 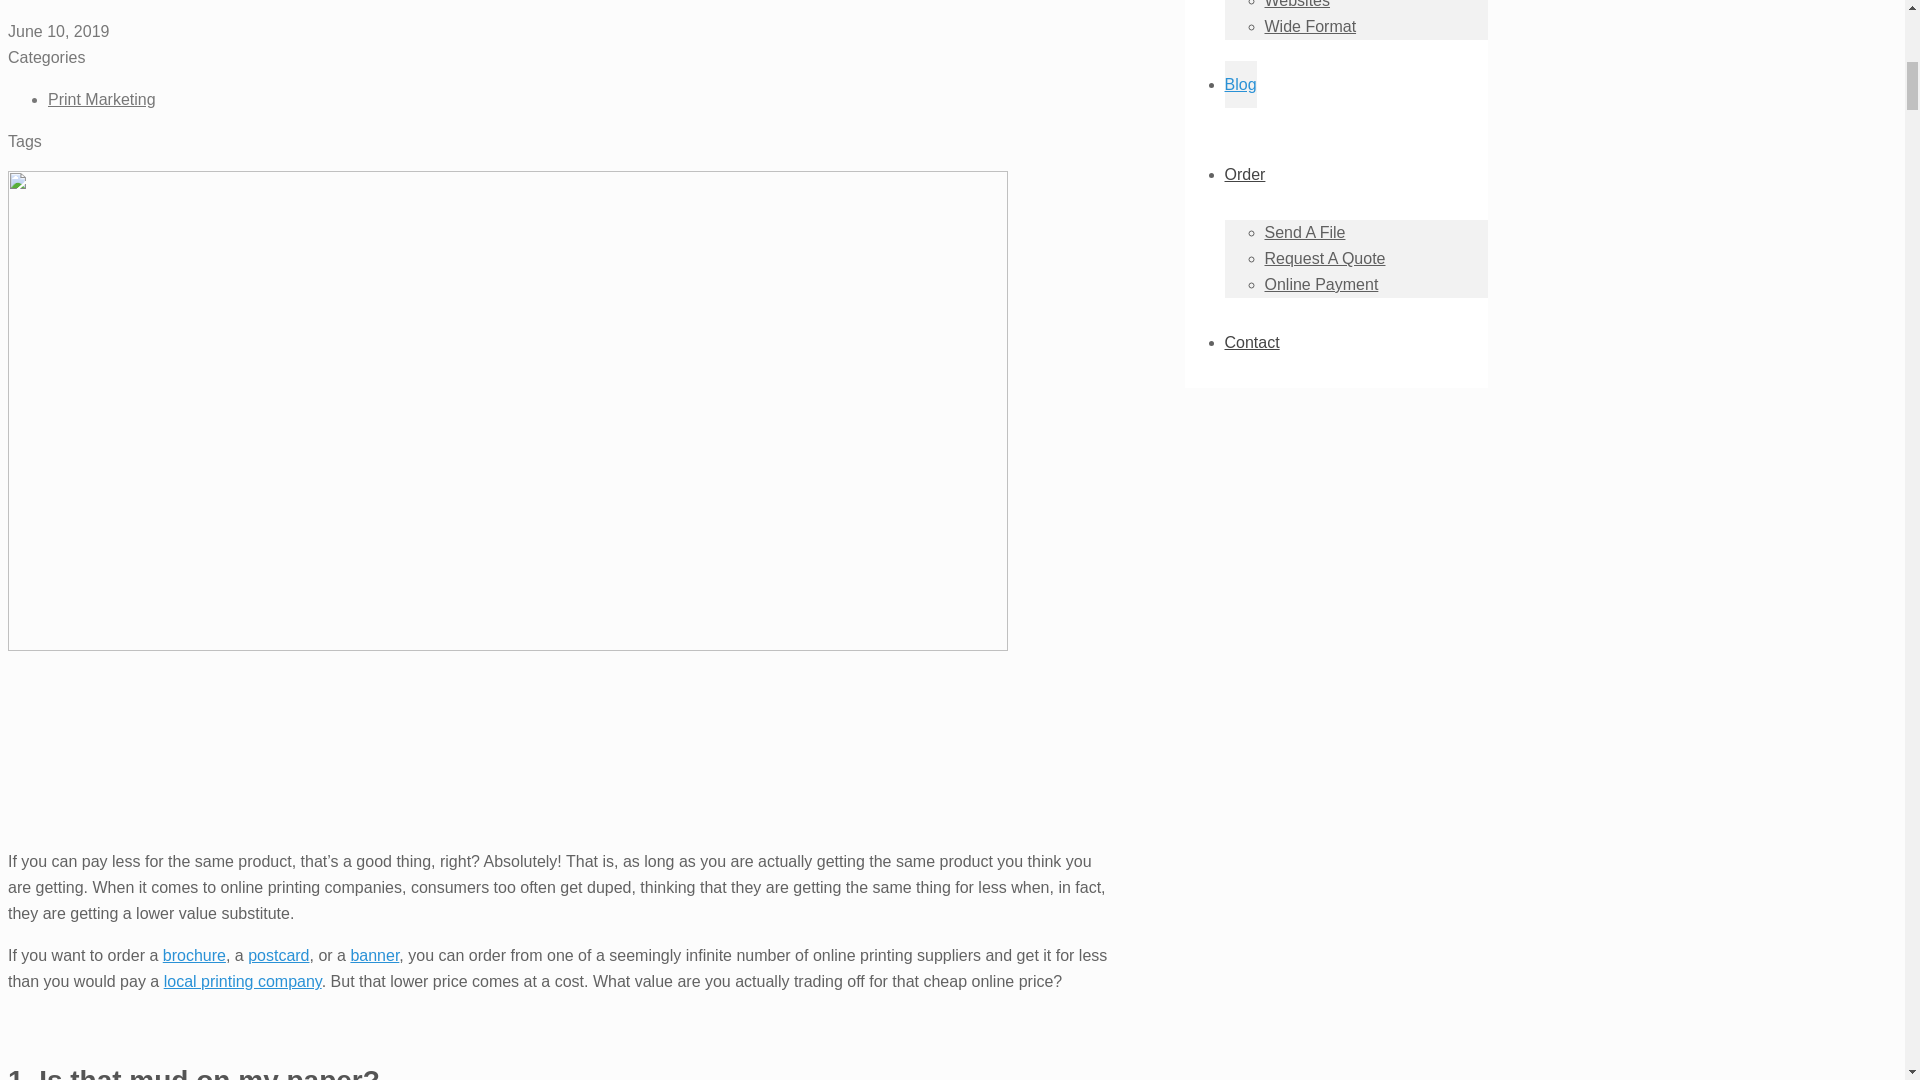 I want to click on Online Payment, so click(x=1320, y=284).